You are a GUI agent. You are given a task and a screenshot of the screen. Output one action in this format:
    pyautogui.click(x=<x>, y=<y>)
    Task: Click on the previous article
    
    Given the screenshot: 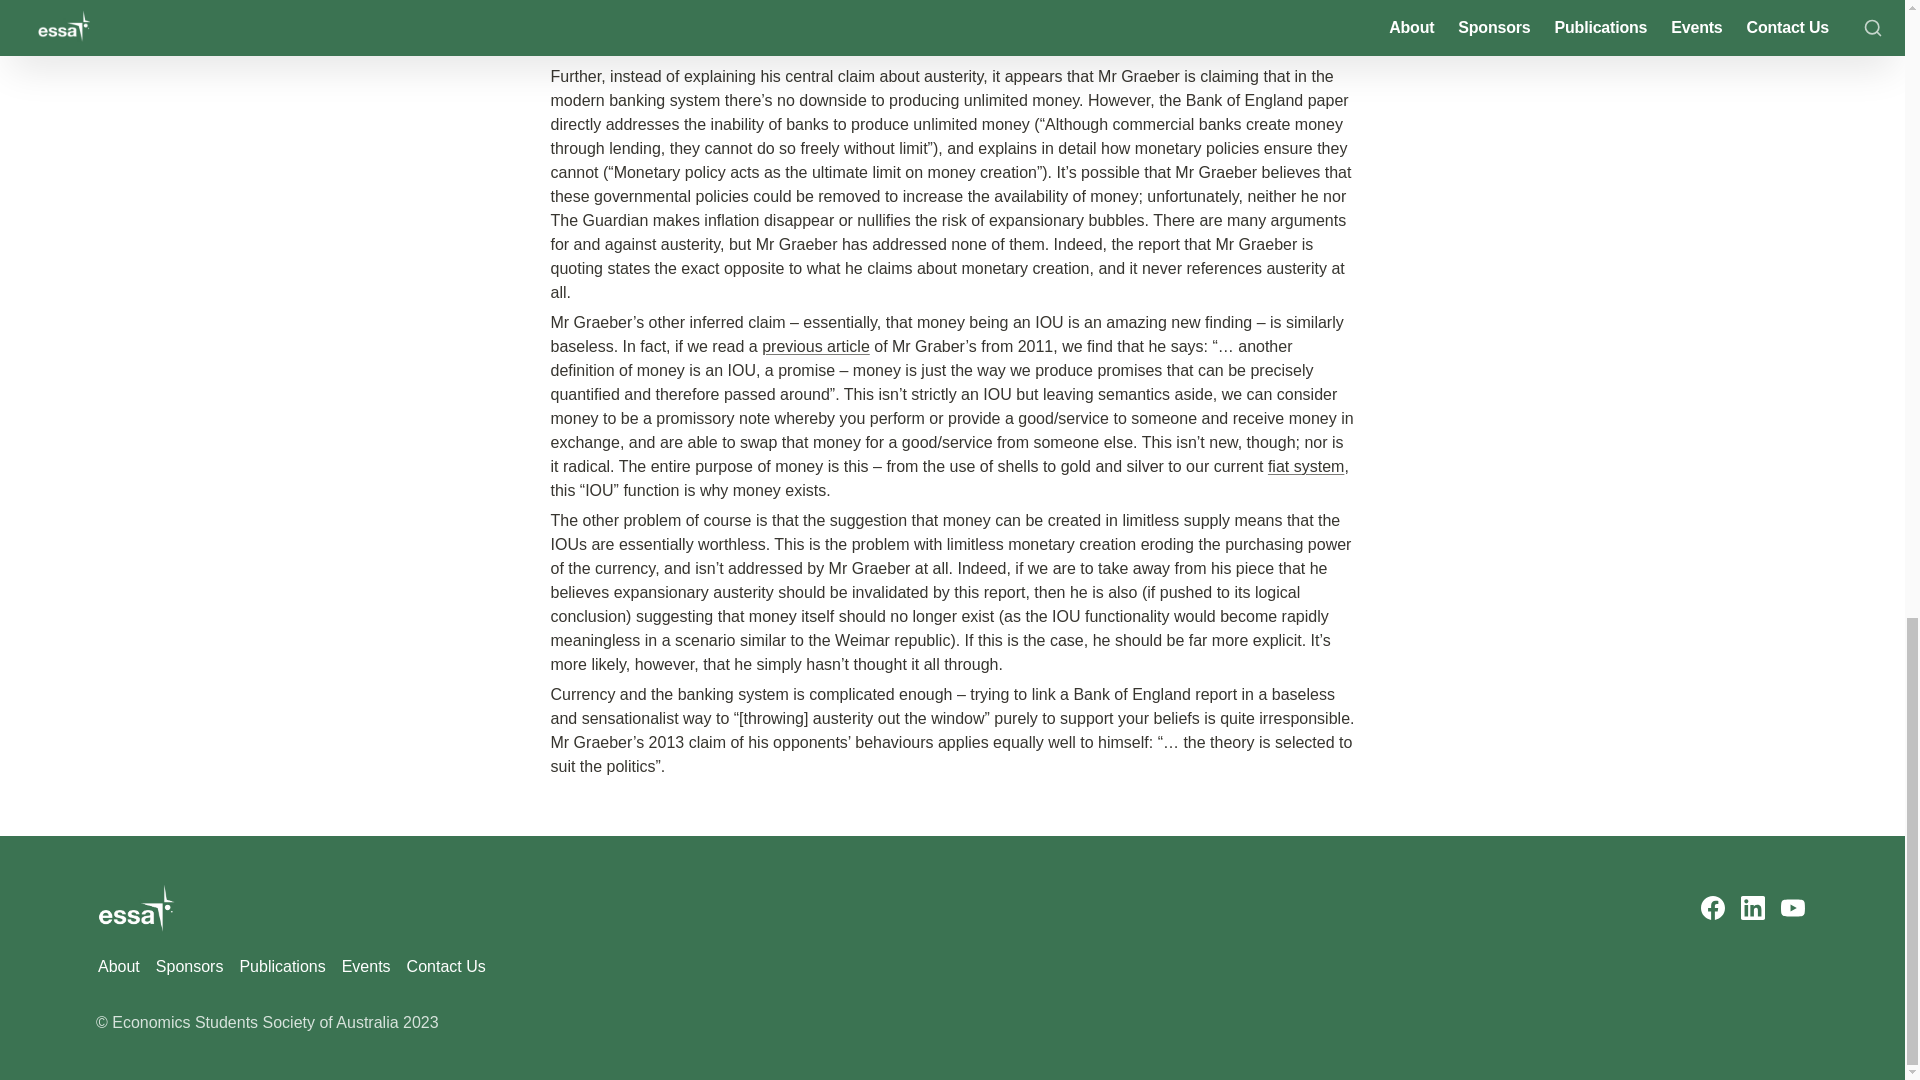 What is the action you would take?
    pyautogui.click(x=816, y=346)
    